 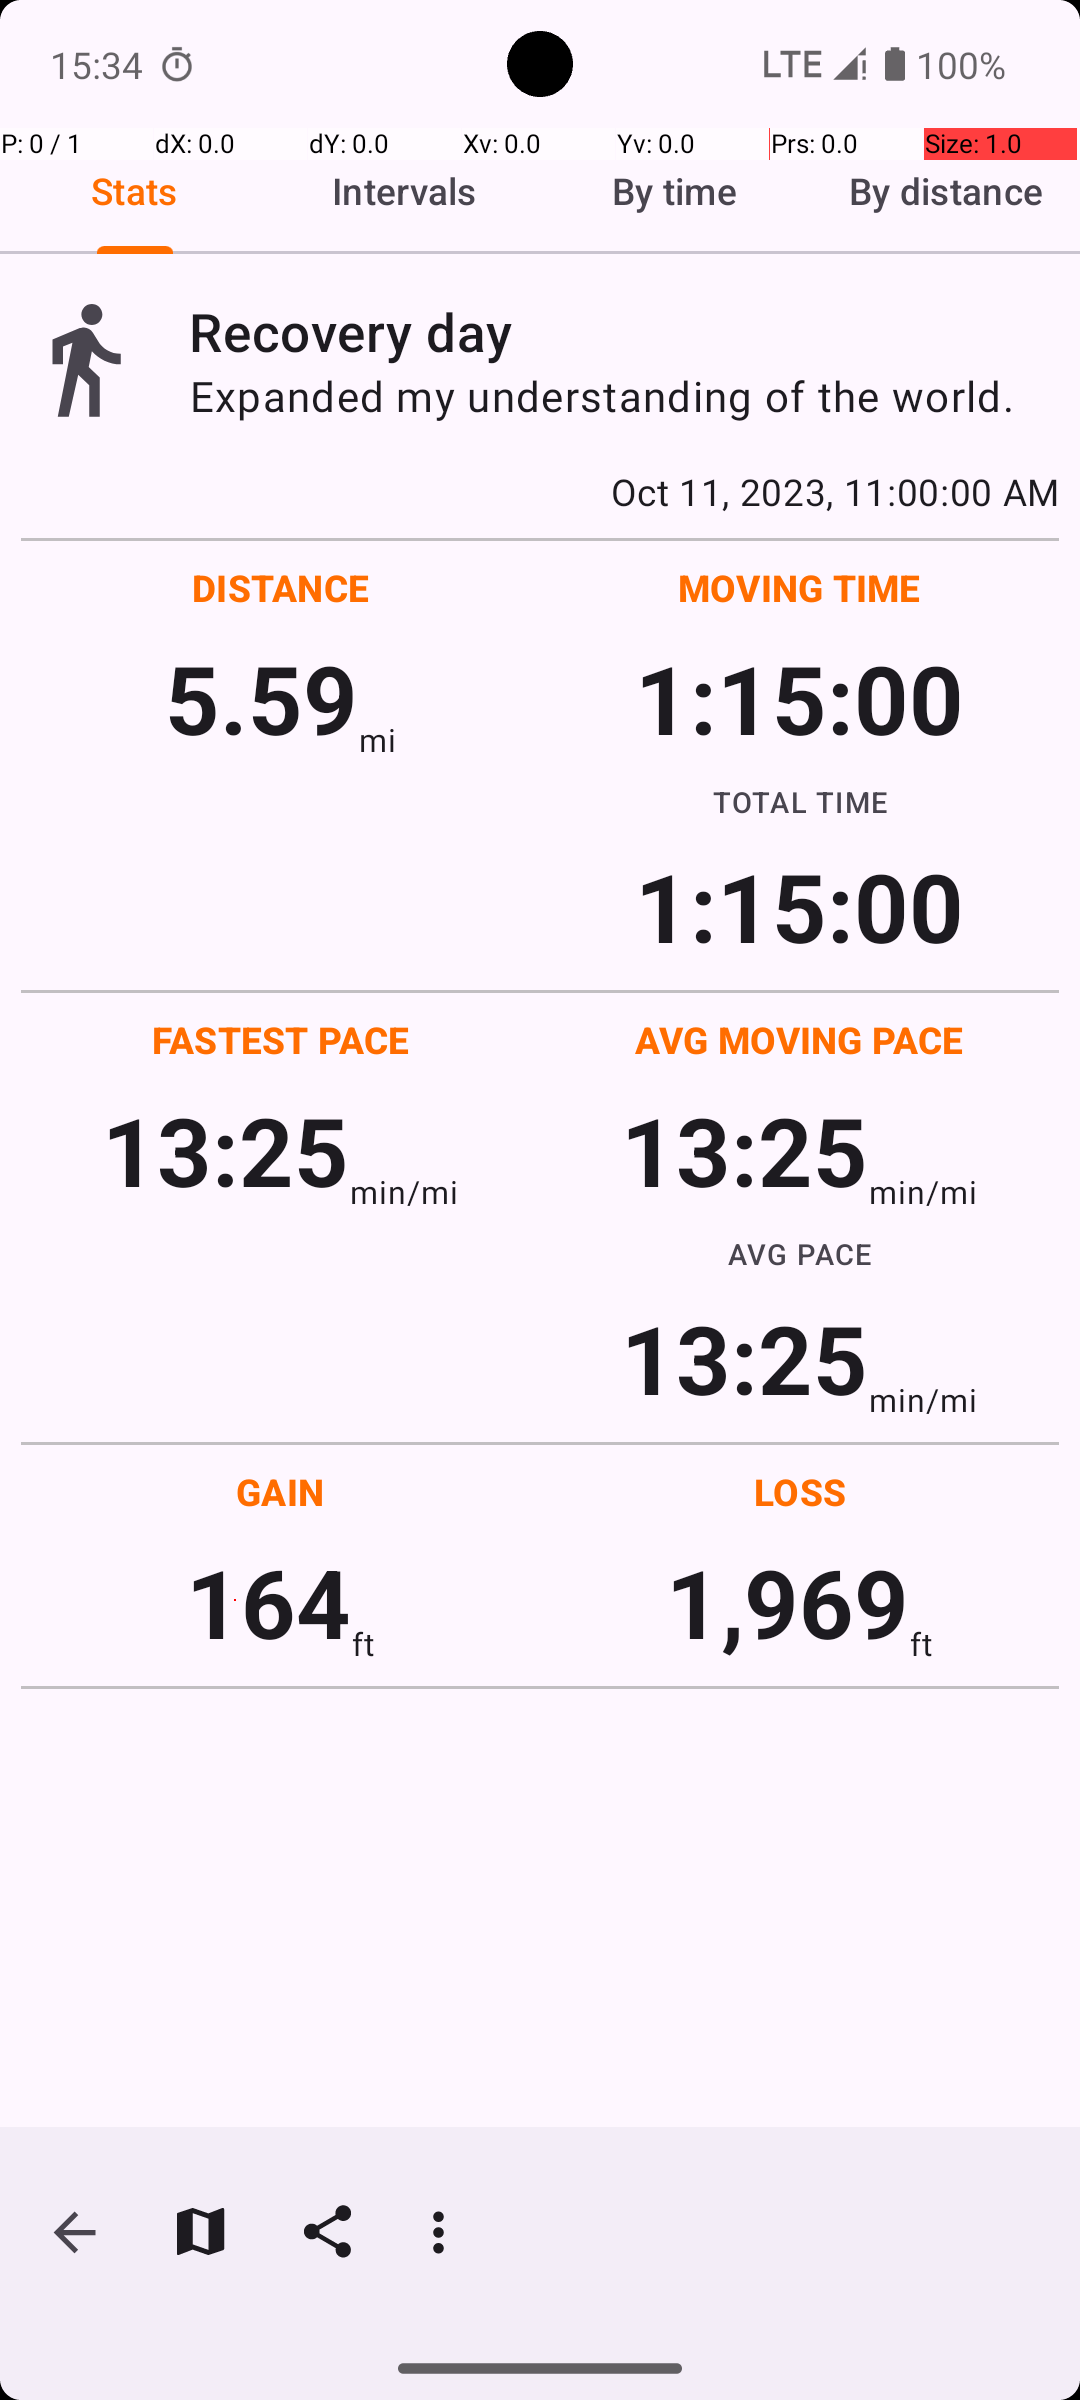 What do you see at coordinates (799, 698) in the screenshot?
I see `1:15:00` at bounding box center [799, 698].